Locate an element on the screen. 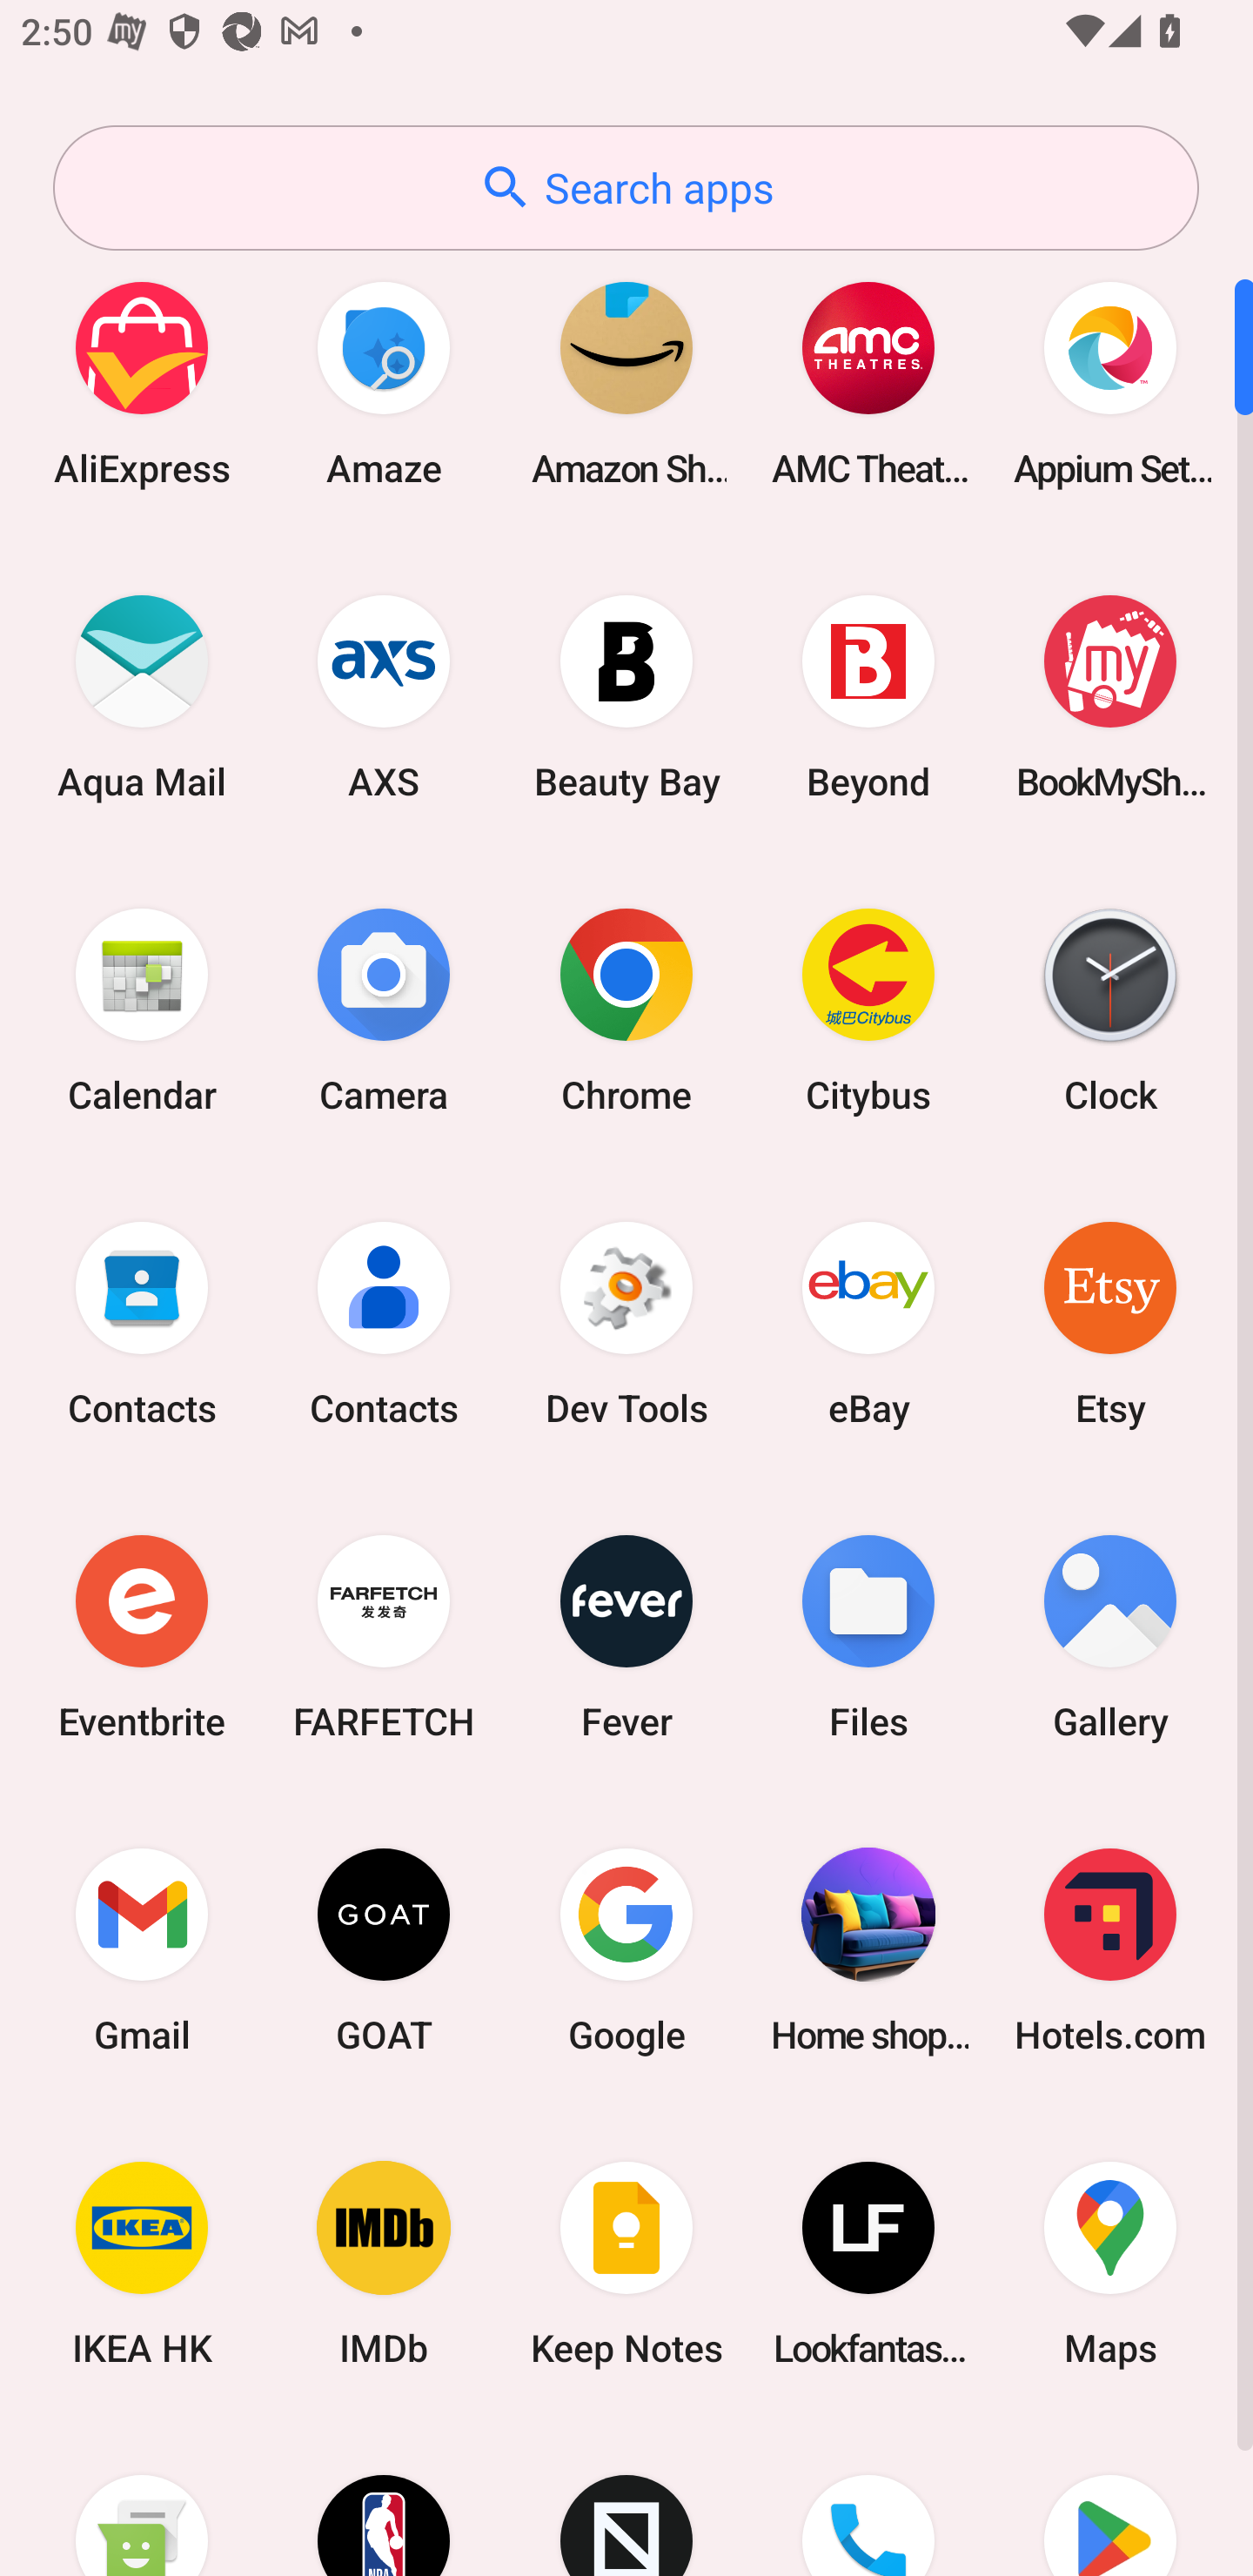  Beauty Bay is located at coordinates (626, 696).